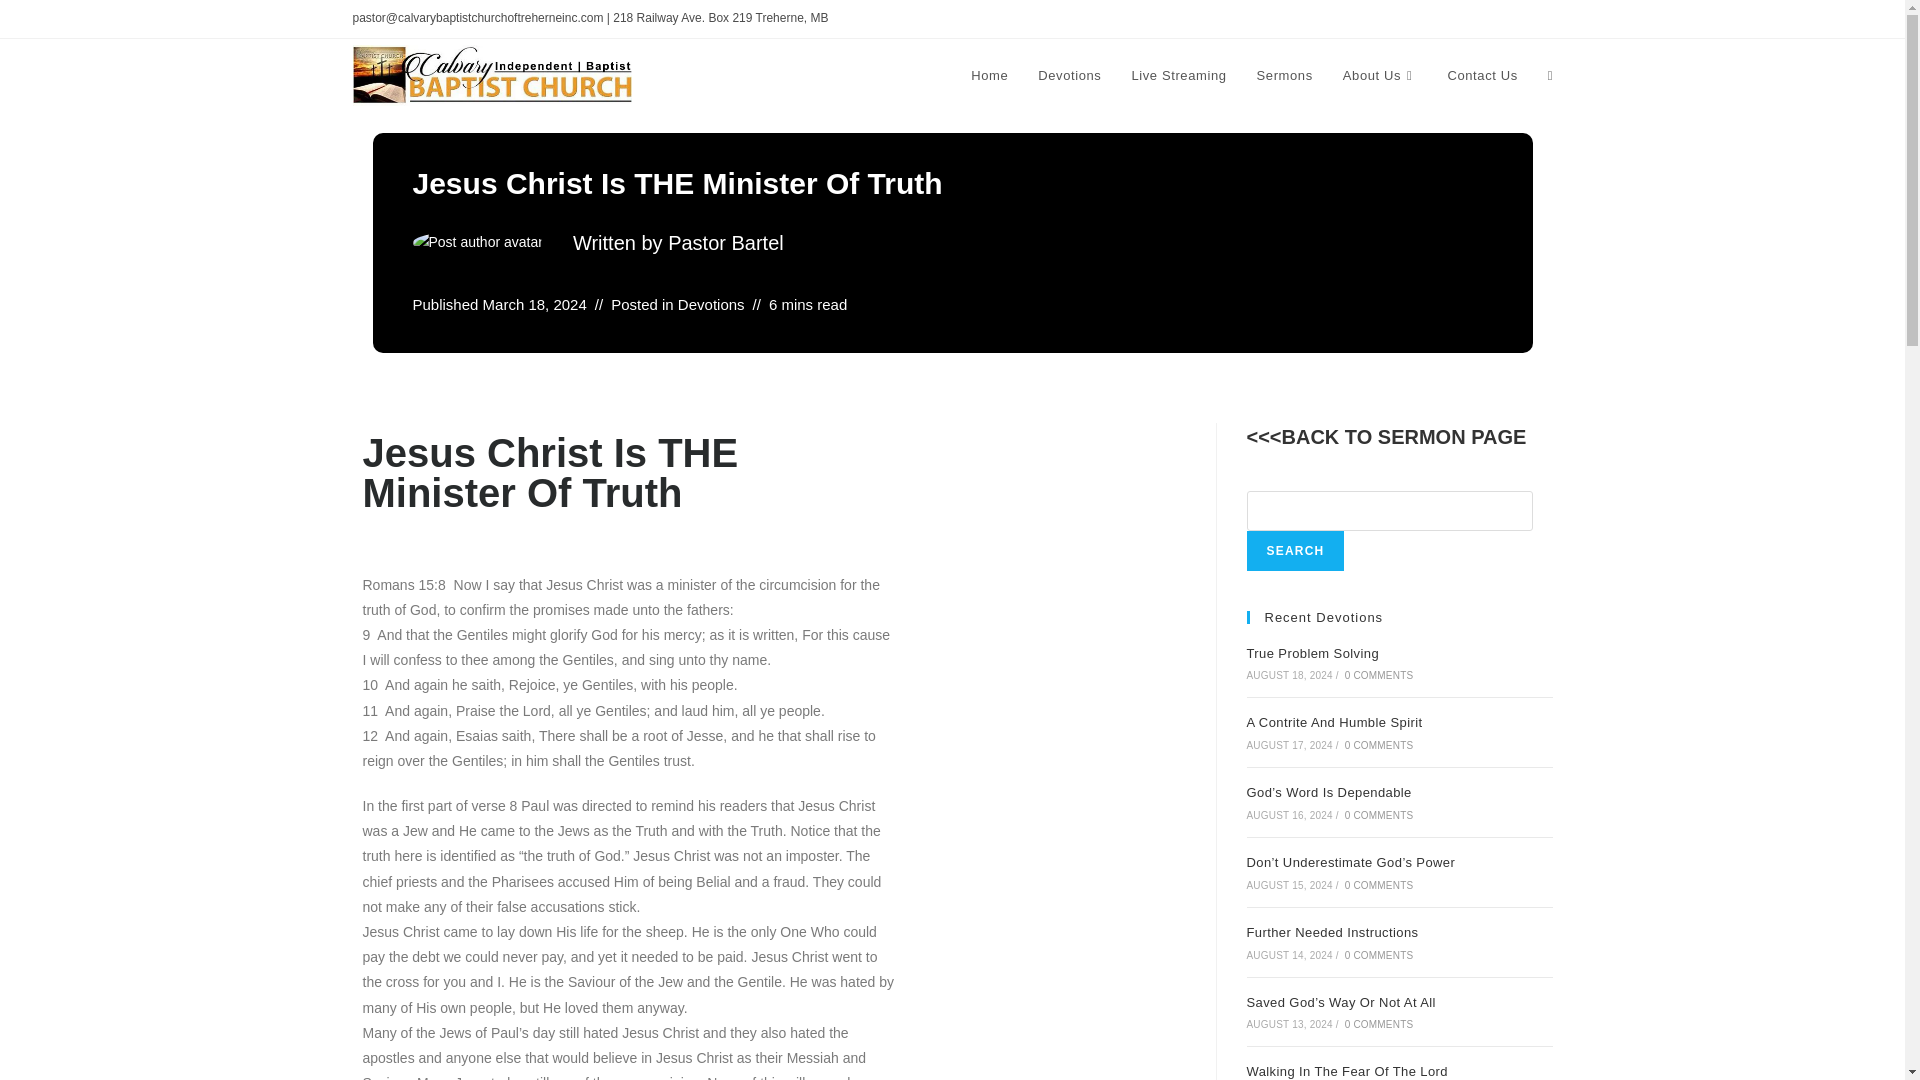 The height and width of the screenshot is (1080, 1920). I want to click on About Us, so click(1380, 76).